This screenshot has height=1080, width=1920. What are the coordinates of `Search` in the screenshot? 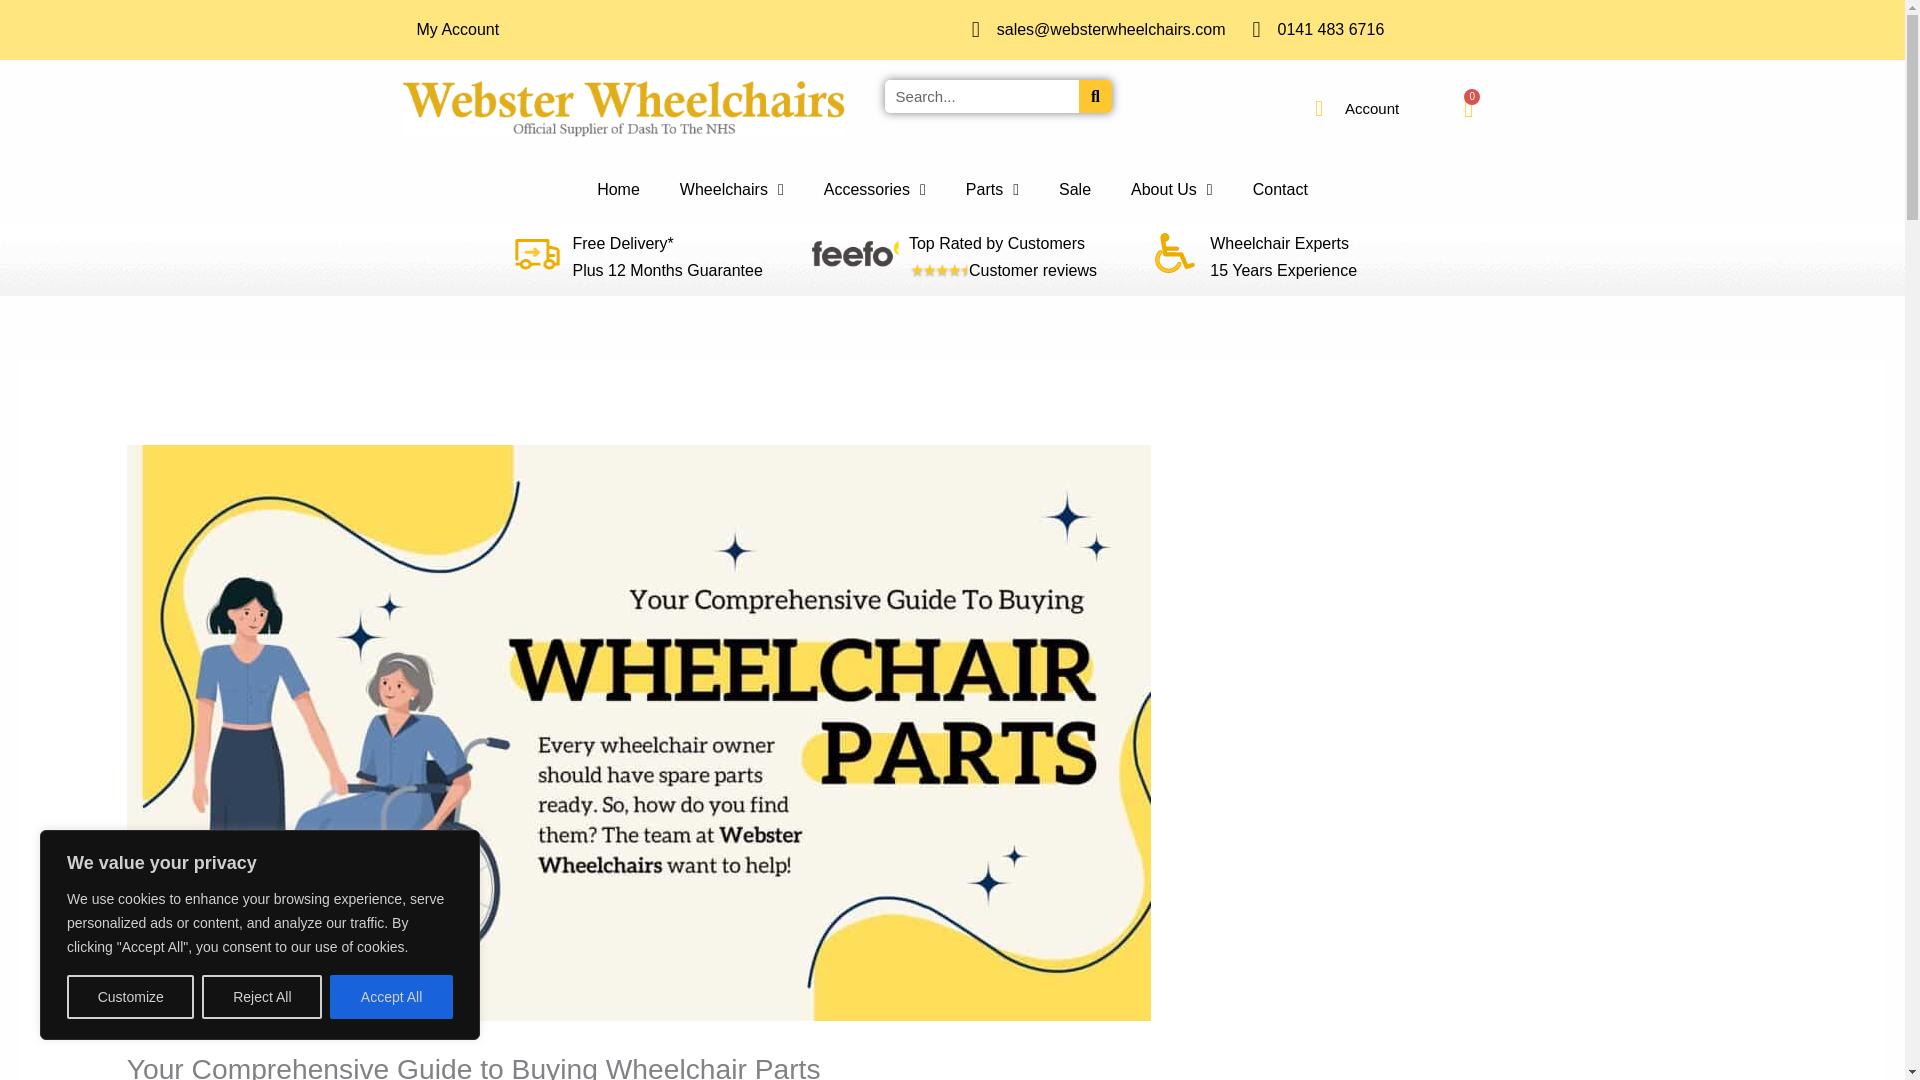 It's located at (1095, 96).